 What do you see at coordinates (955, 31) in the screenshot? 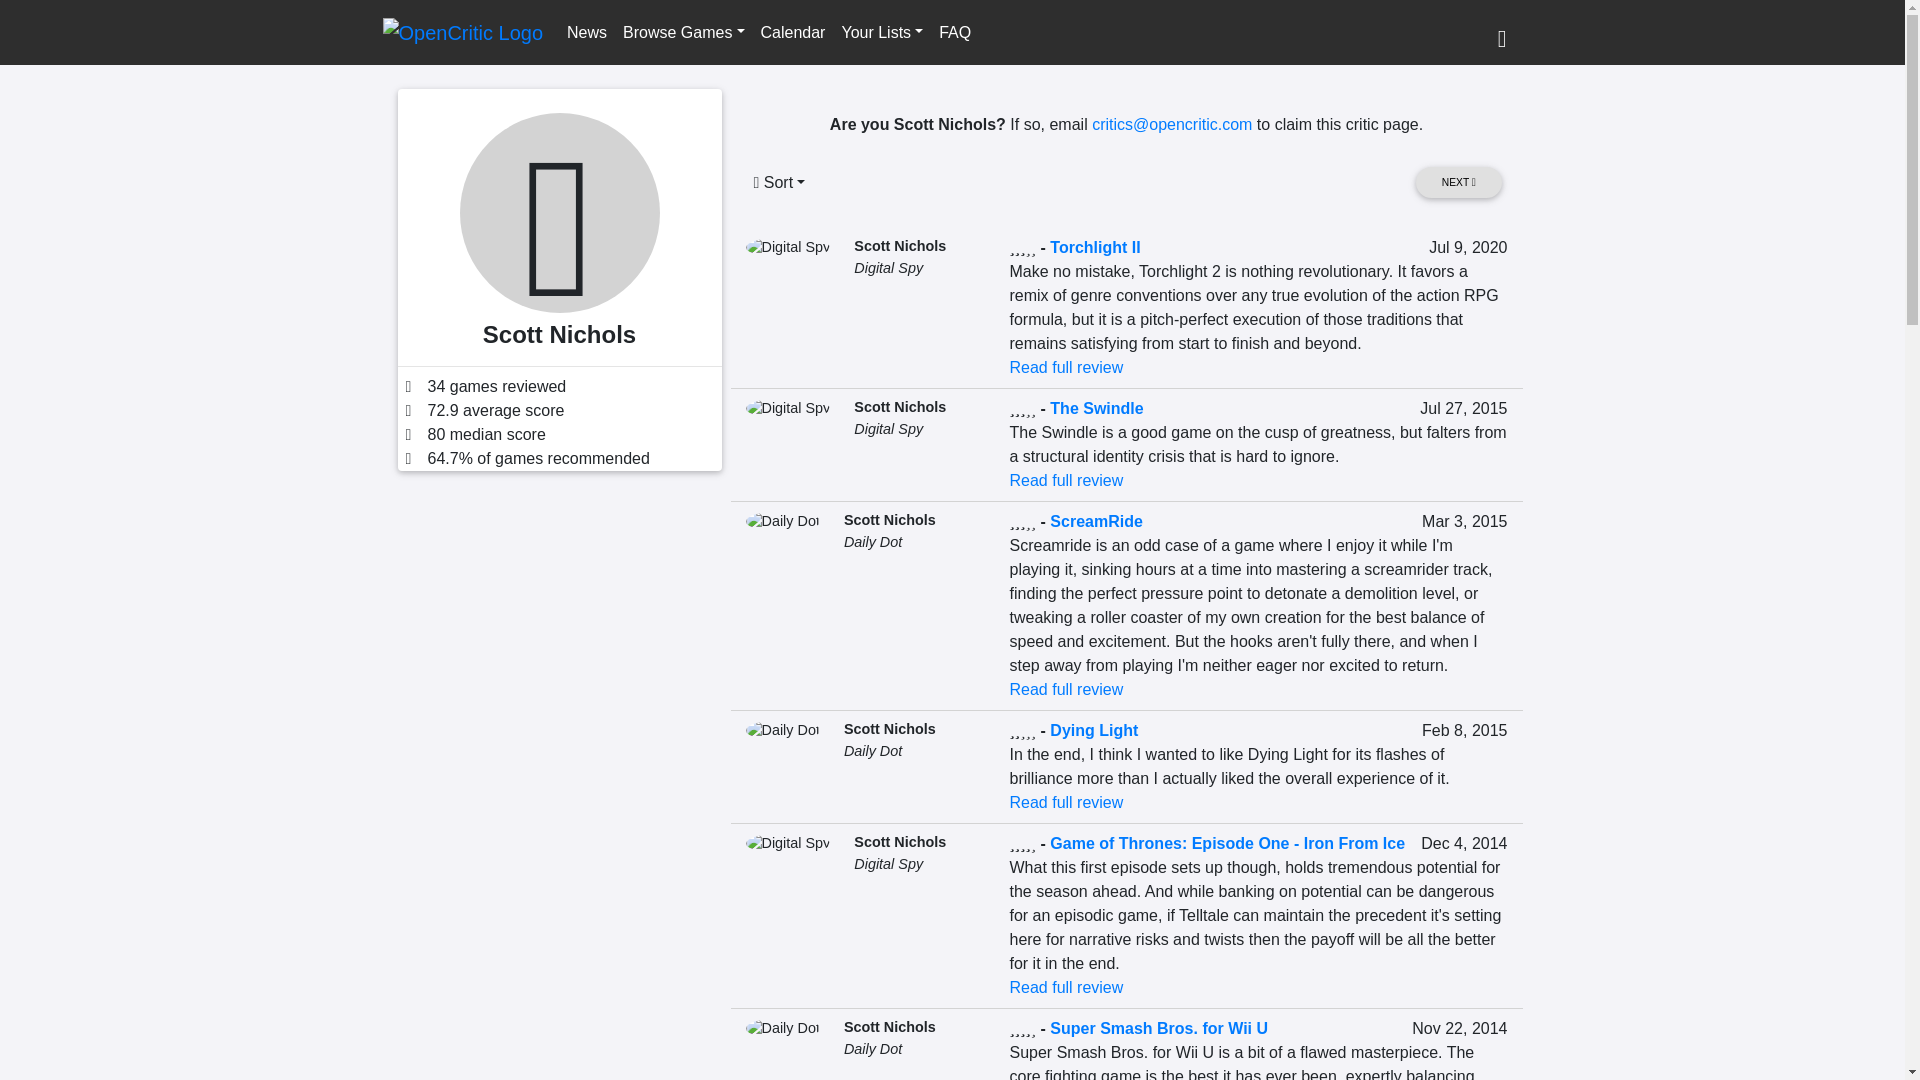
I see `FAQ` at bounding box center [955, 31].